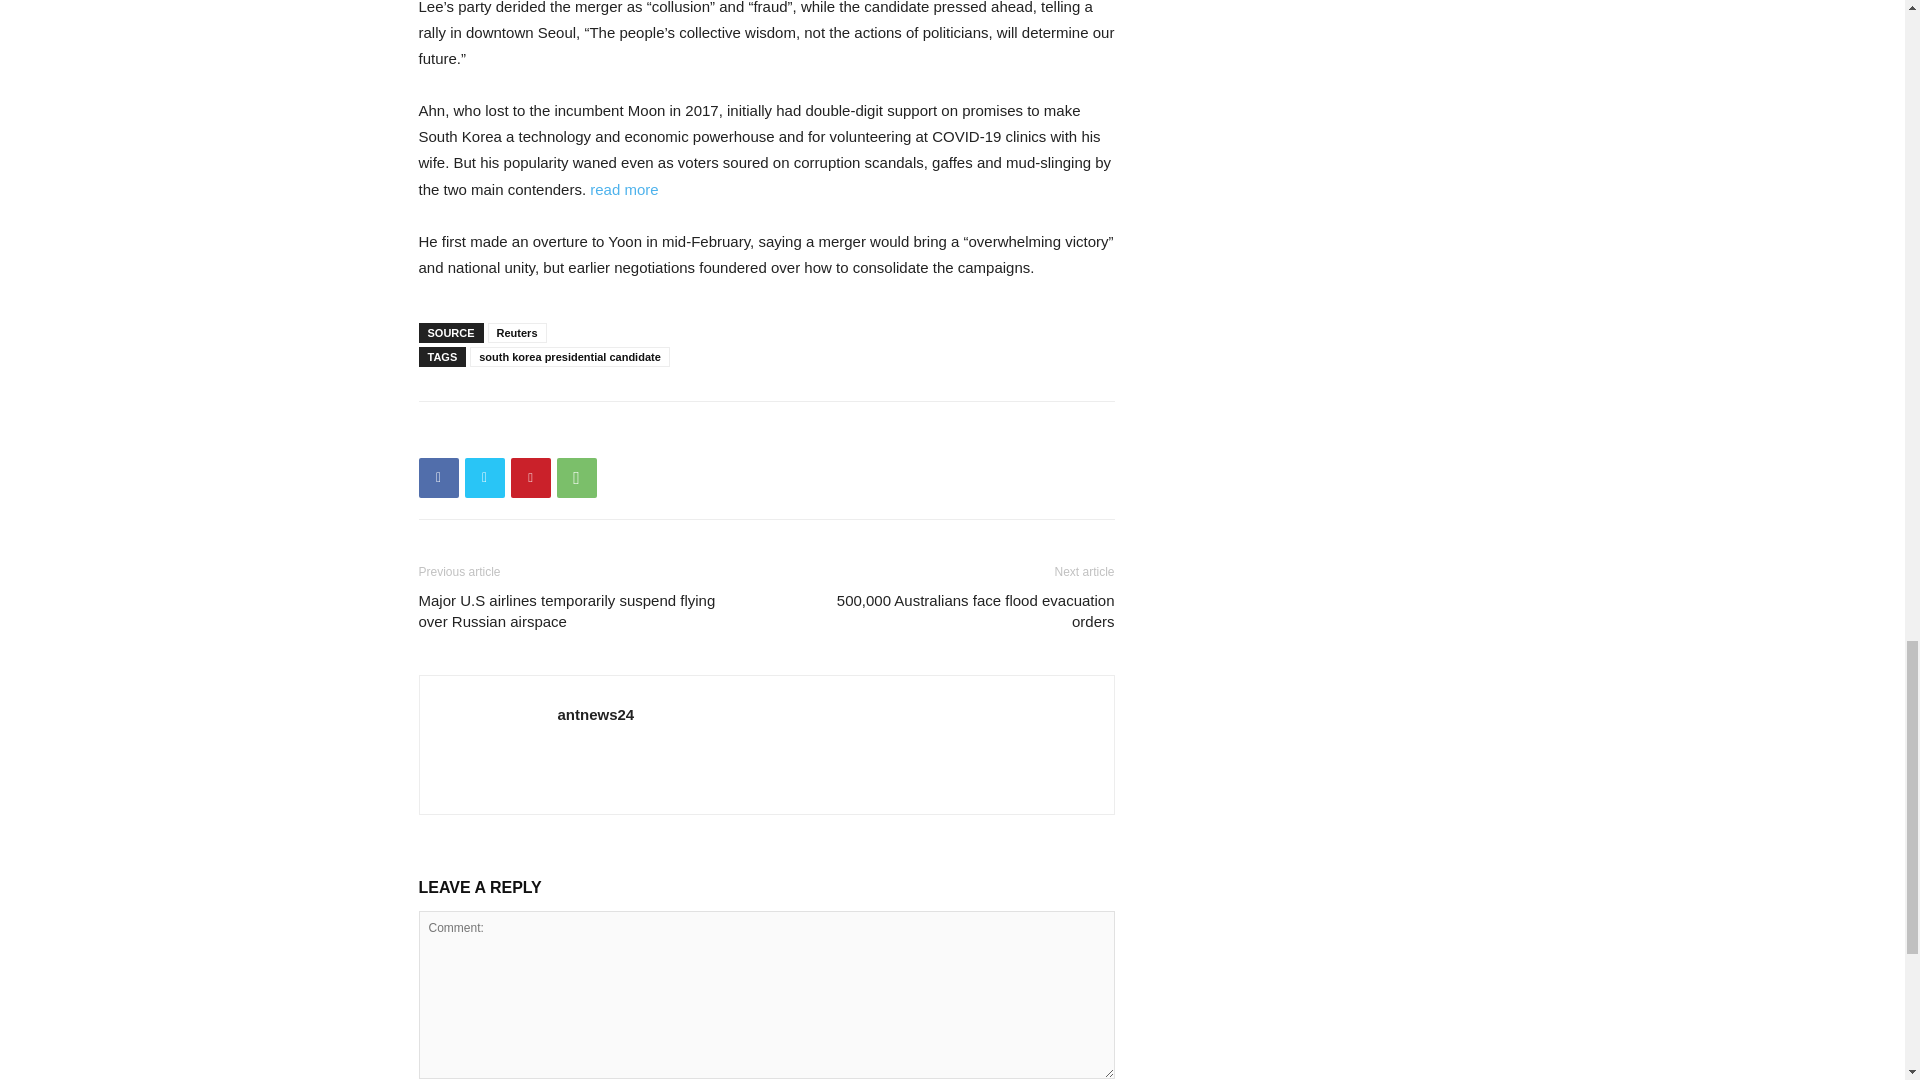  What do you see at coordinates (570, 356) in the screenshot?
I see `south korea presidential candidate` at bounding box center [570, 356].